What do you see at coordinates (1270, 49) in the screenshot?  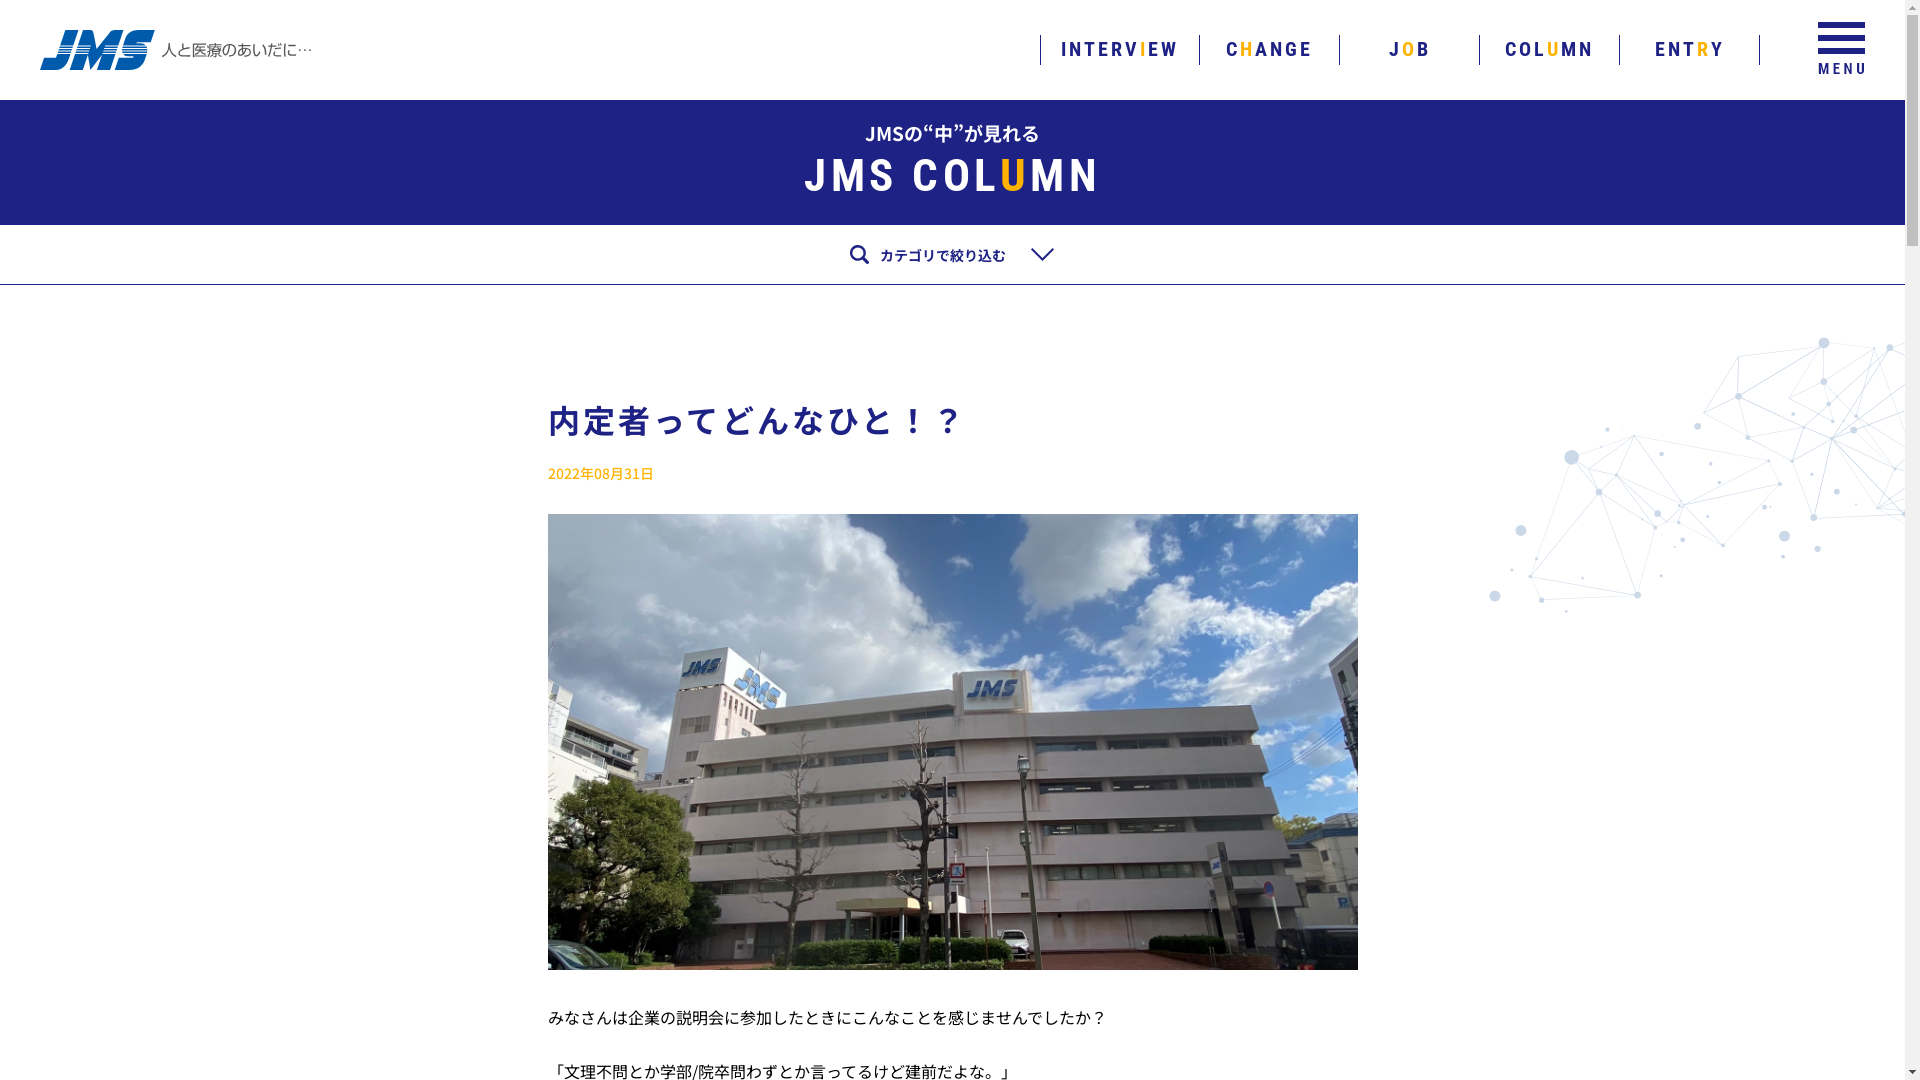 I see `CHANGE` at bounding box center [1270, 49].